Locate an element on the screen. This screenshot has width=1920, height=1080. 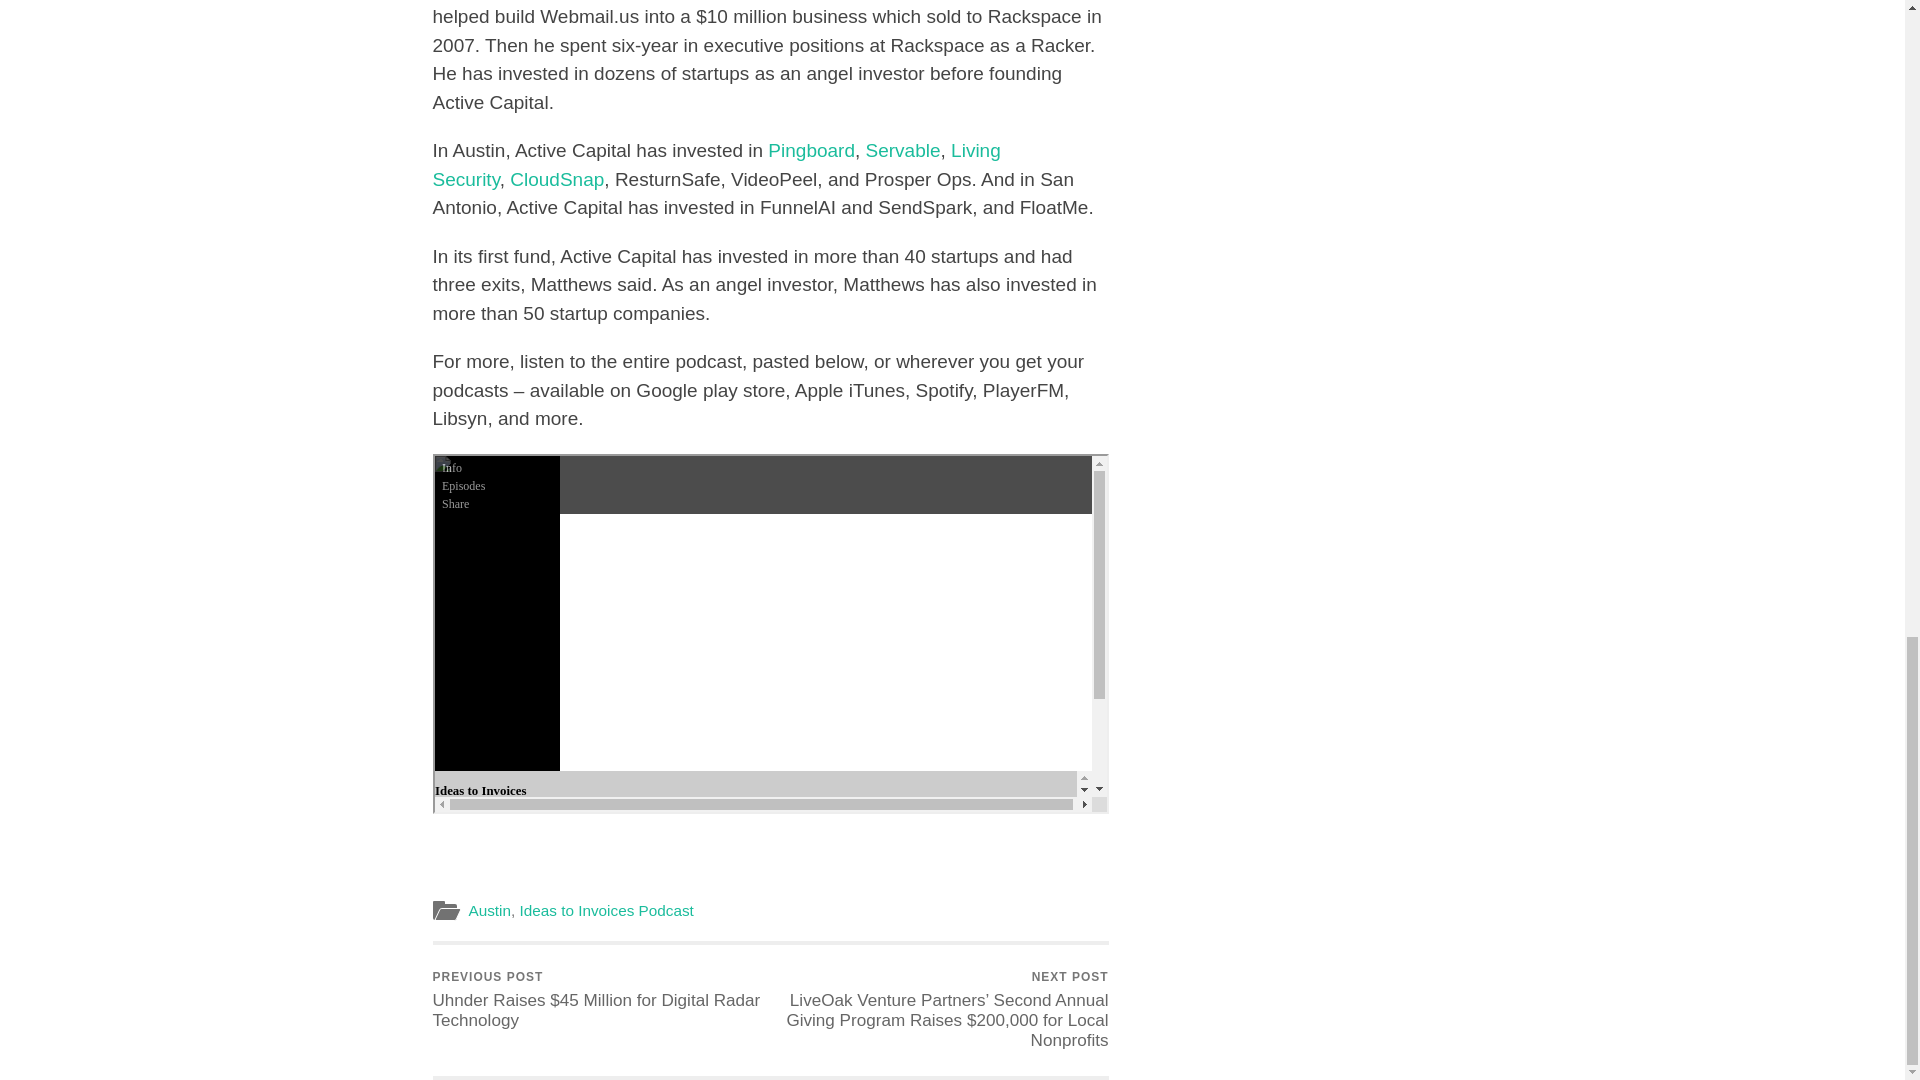
Pingboard is located at coordinates (811, 150).